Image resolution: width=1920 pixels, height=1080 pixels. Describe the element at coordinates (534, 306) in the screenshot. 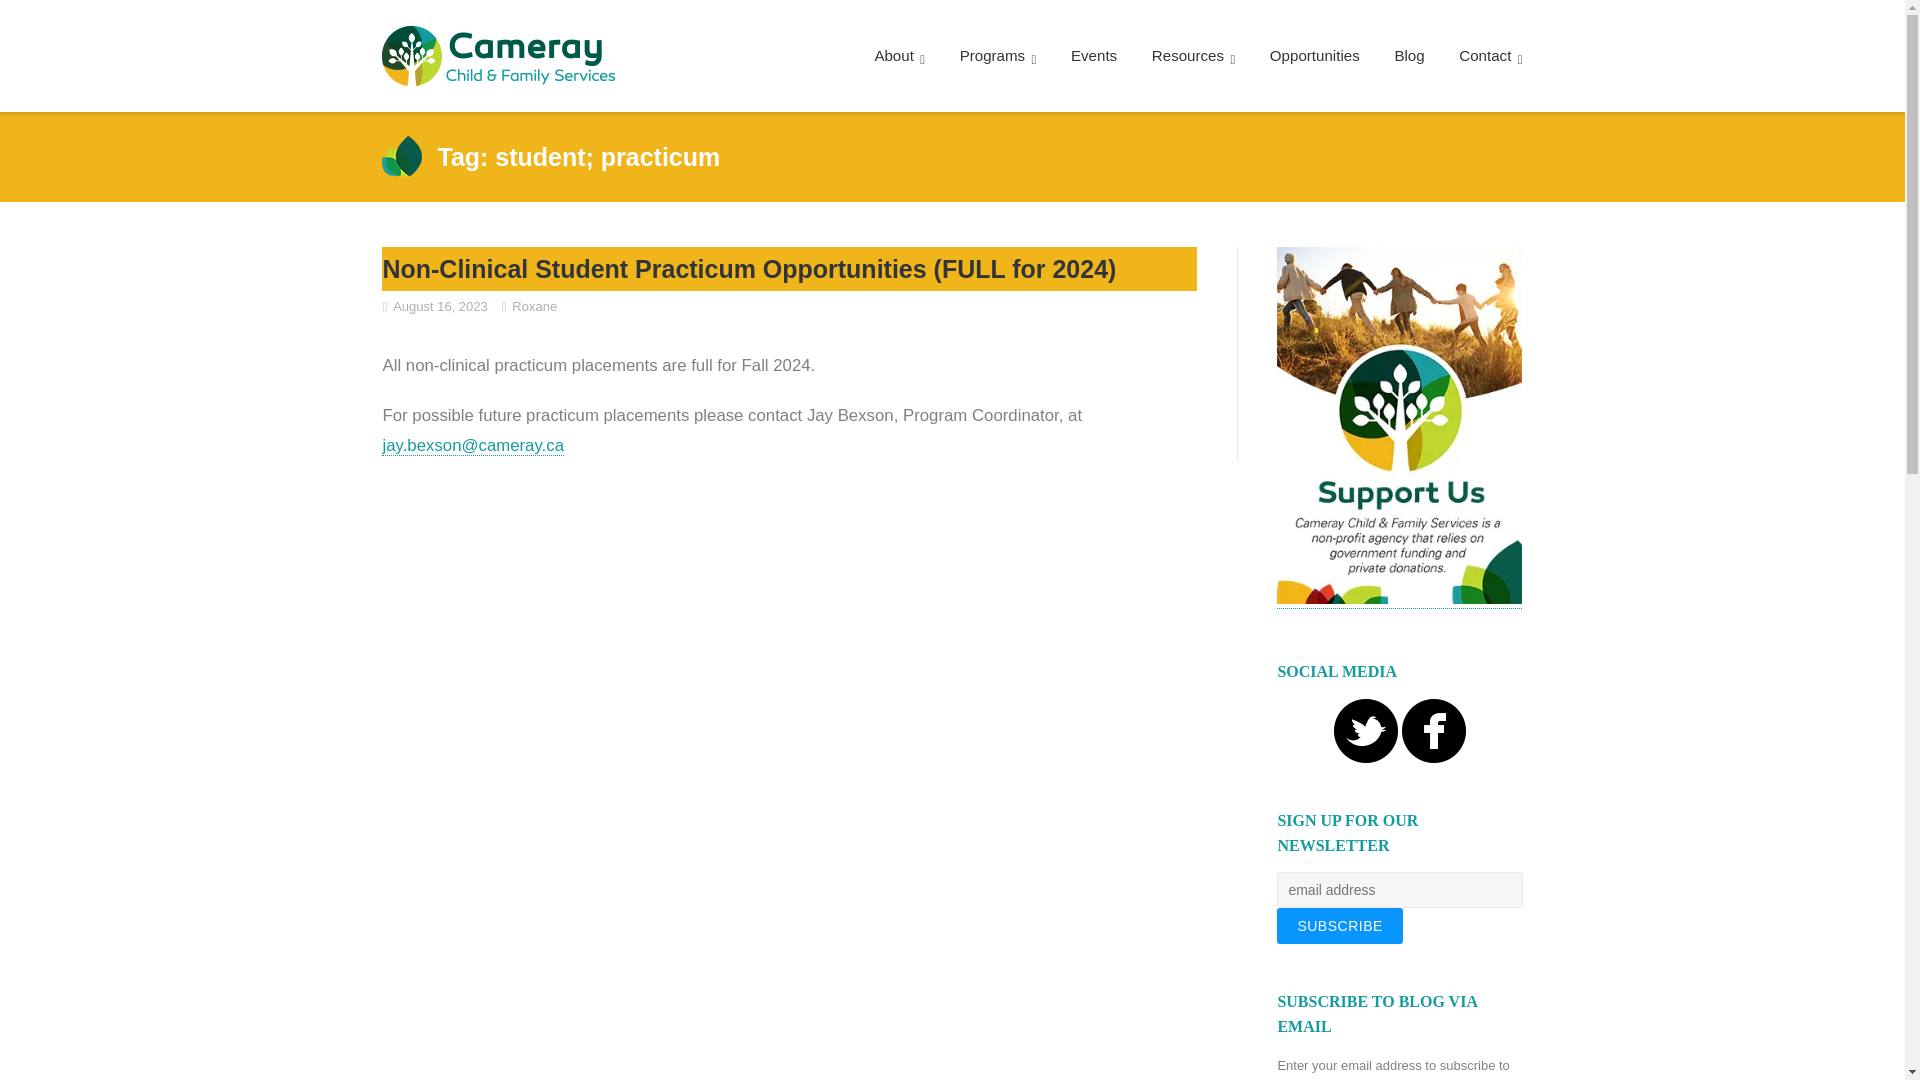

I see `Roxane` at that location.